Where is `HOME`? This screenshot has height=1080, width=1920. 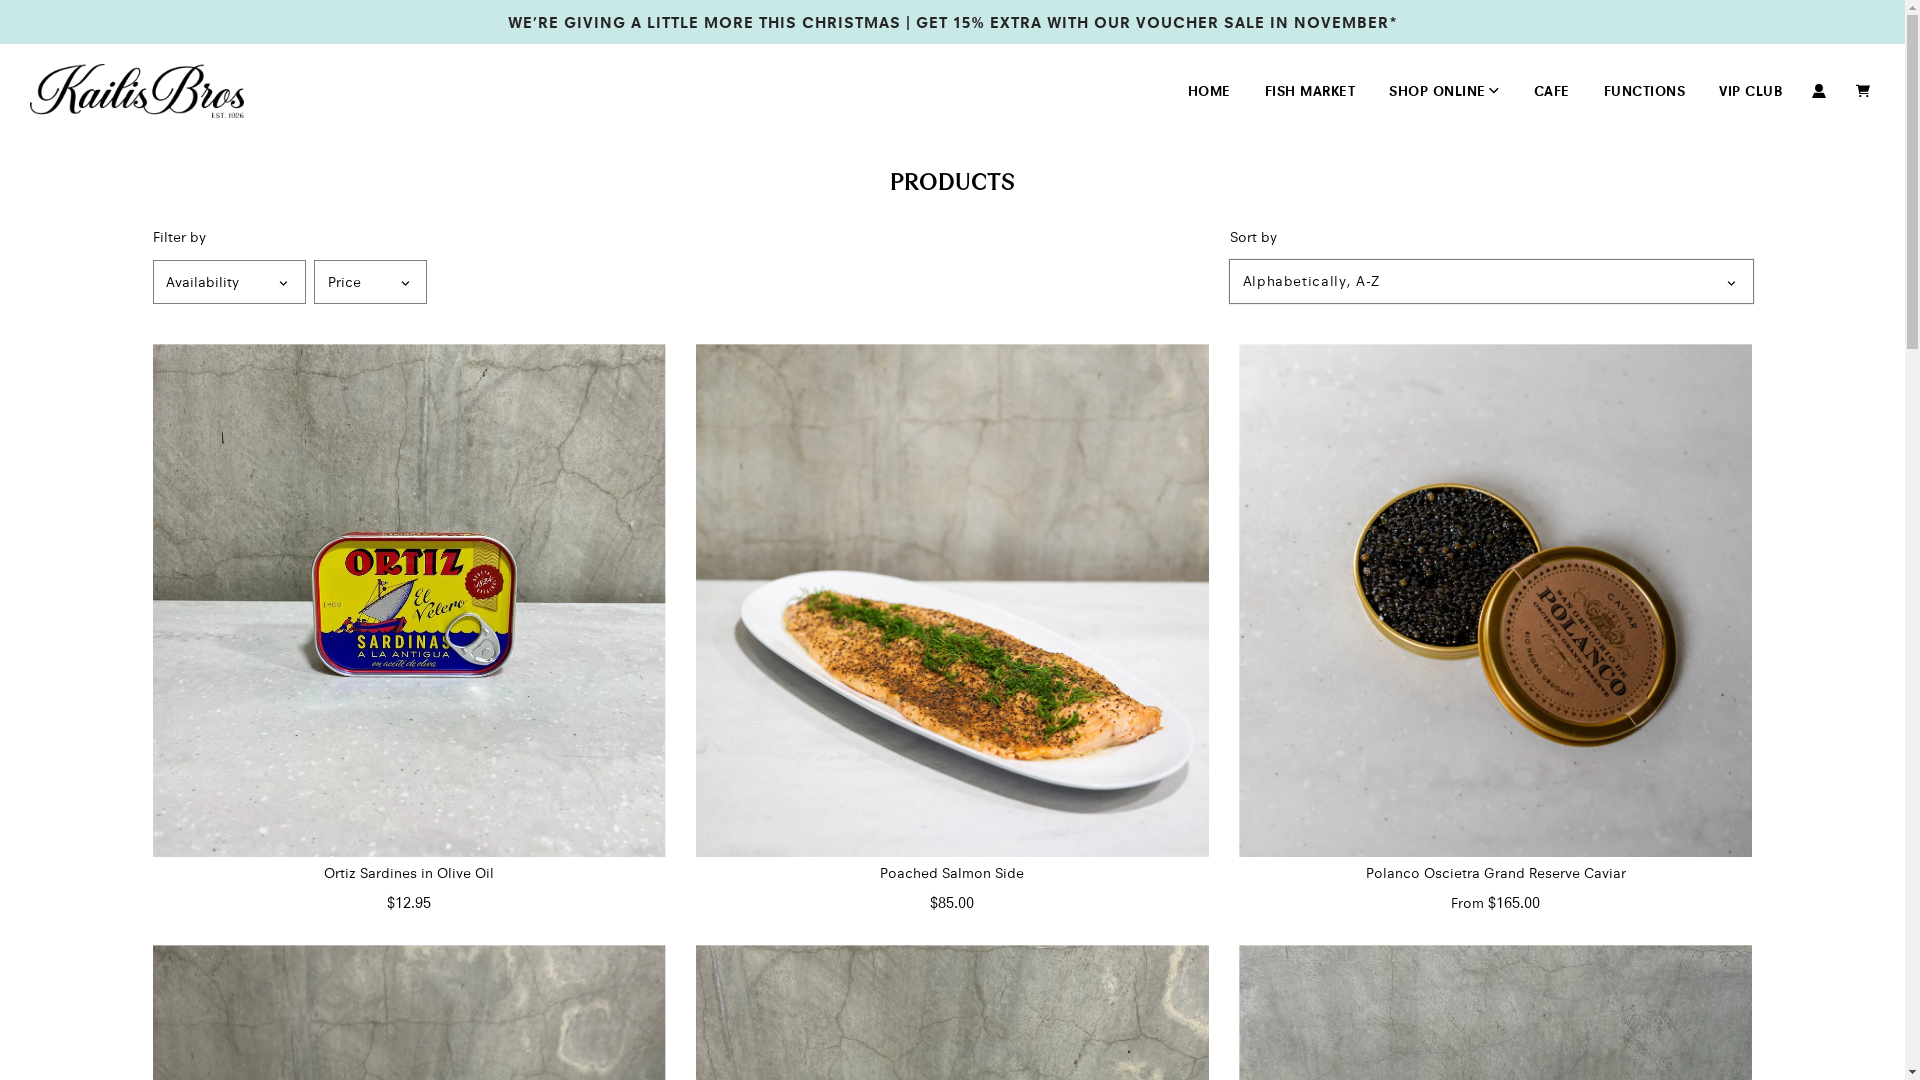 HOME is located at coordinates (1208, 91).